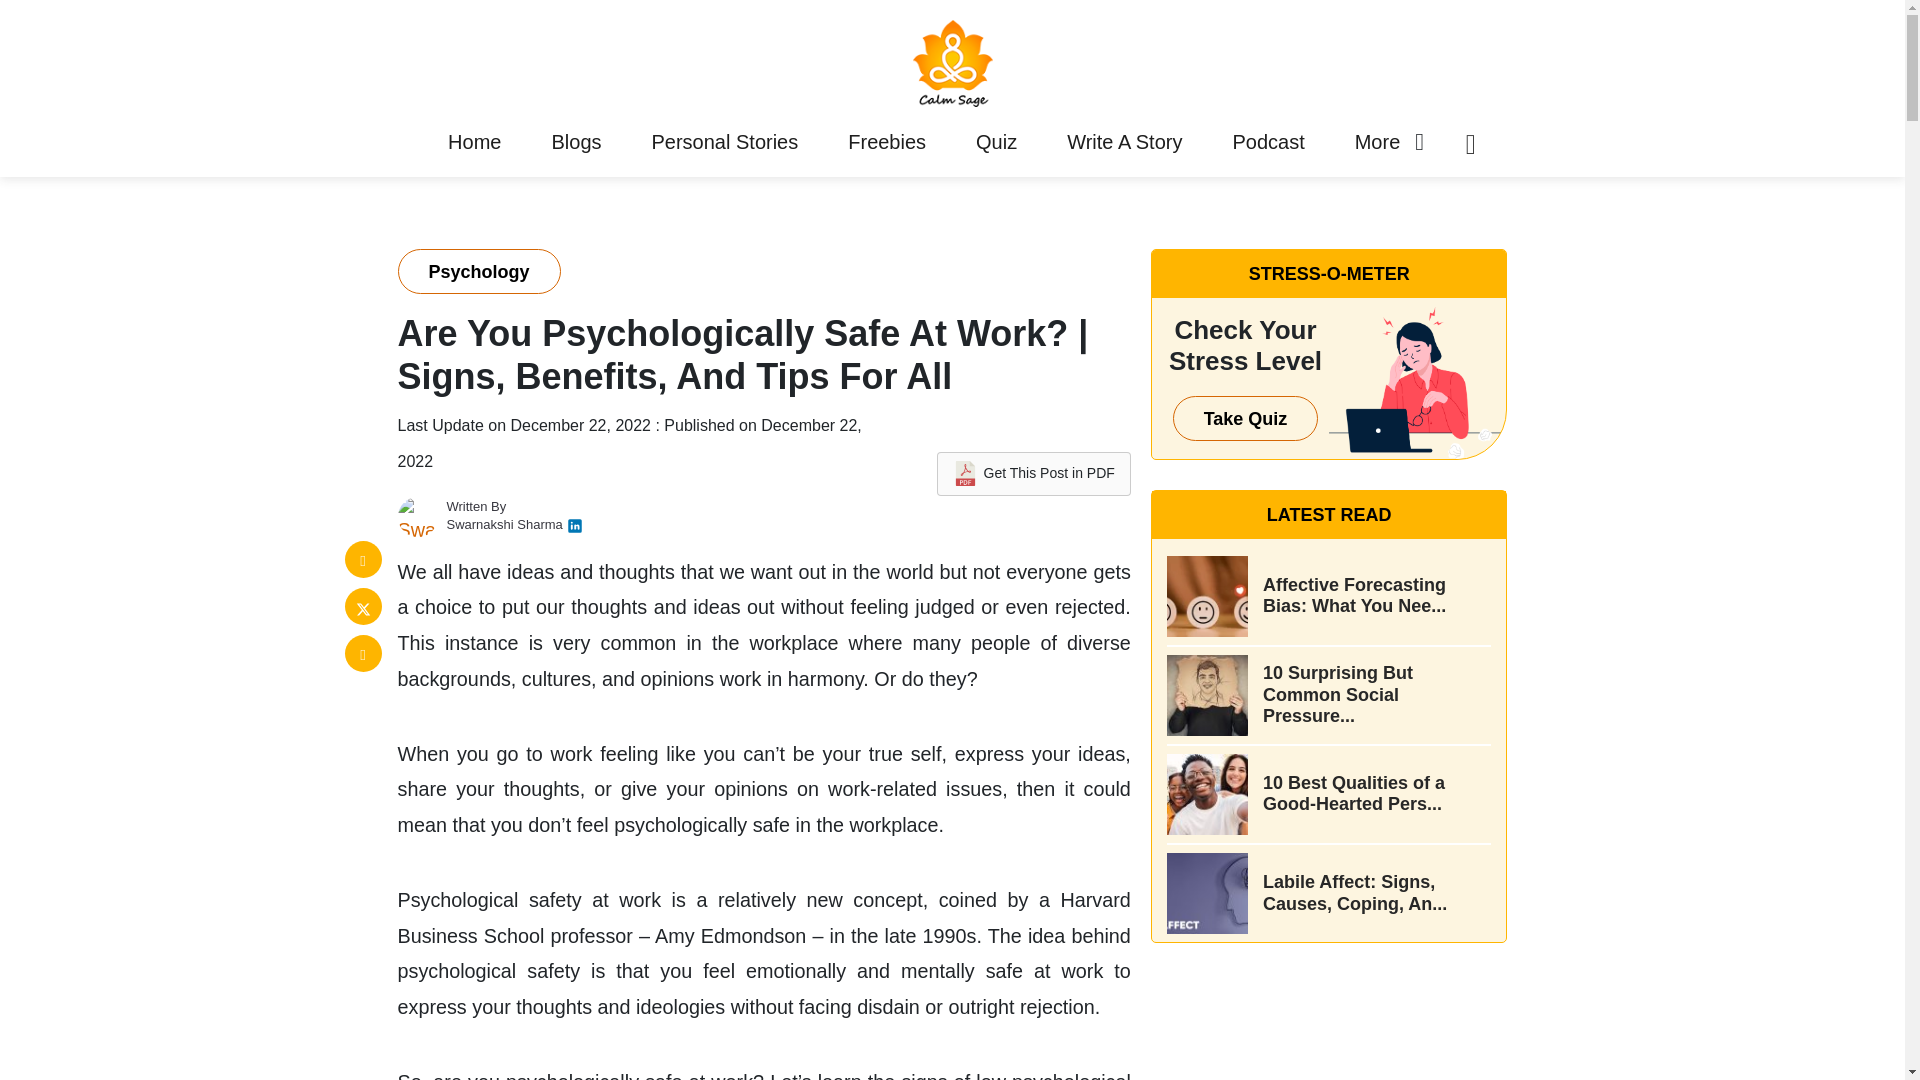  I want to click on Swarnakshi Sharma, so click(504, 524).